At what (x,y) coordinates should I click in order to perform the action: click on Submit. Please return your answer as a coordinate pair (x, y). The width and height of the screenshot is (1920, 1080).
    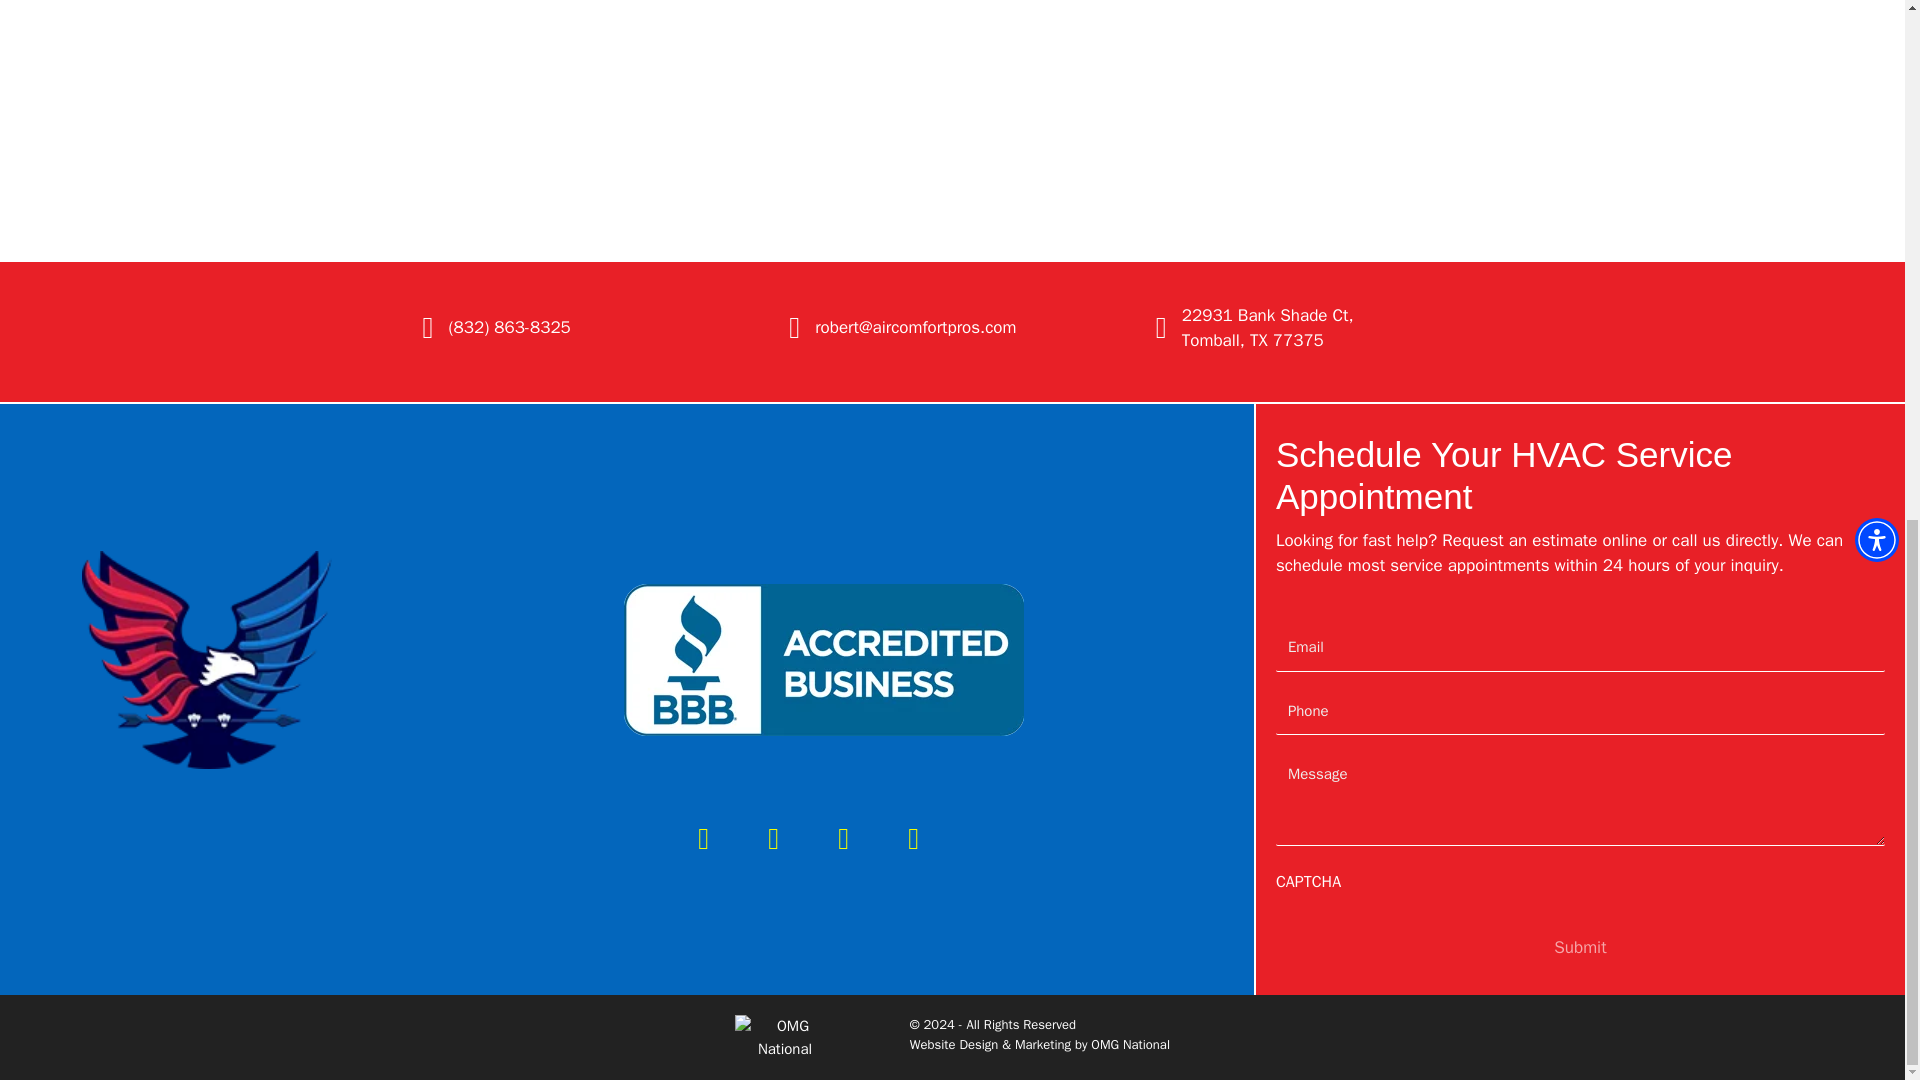
    Looking at the image, I should click on (1579, 948).